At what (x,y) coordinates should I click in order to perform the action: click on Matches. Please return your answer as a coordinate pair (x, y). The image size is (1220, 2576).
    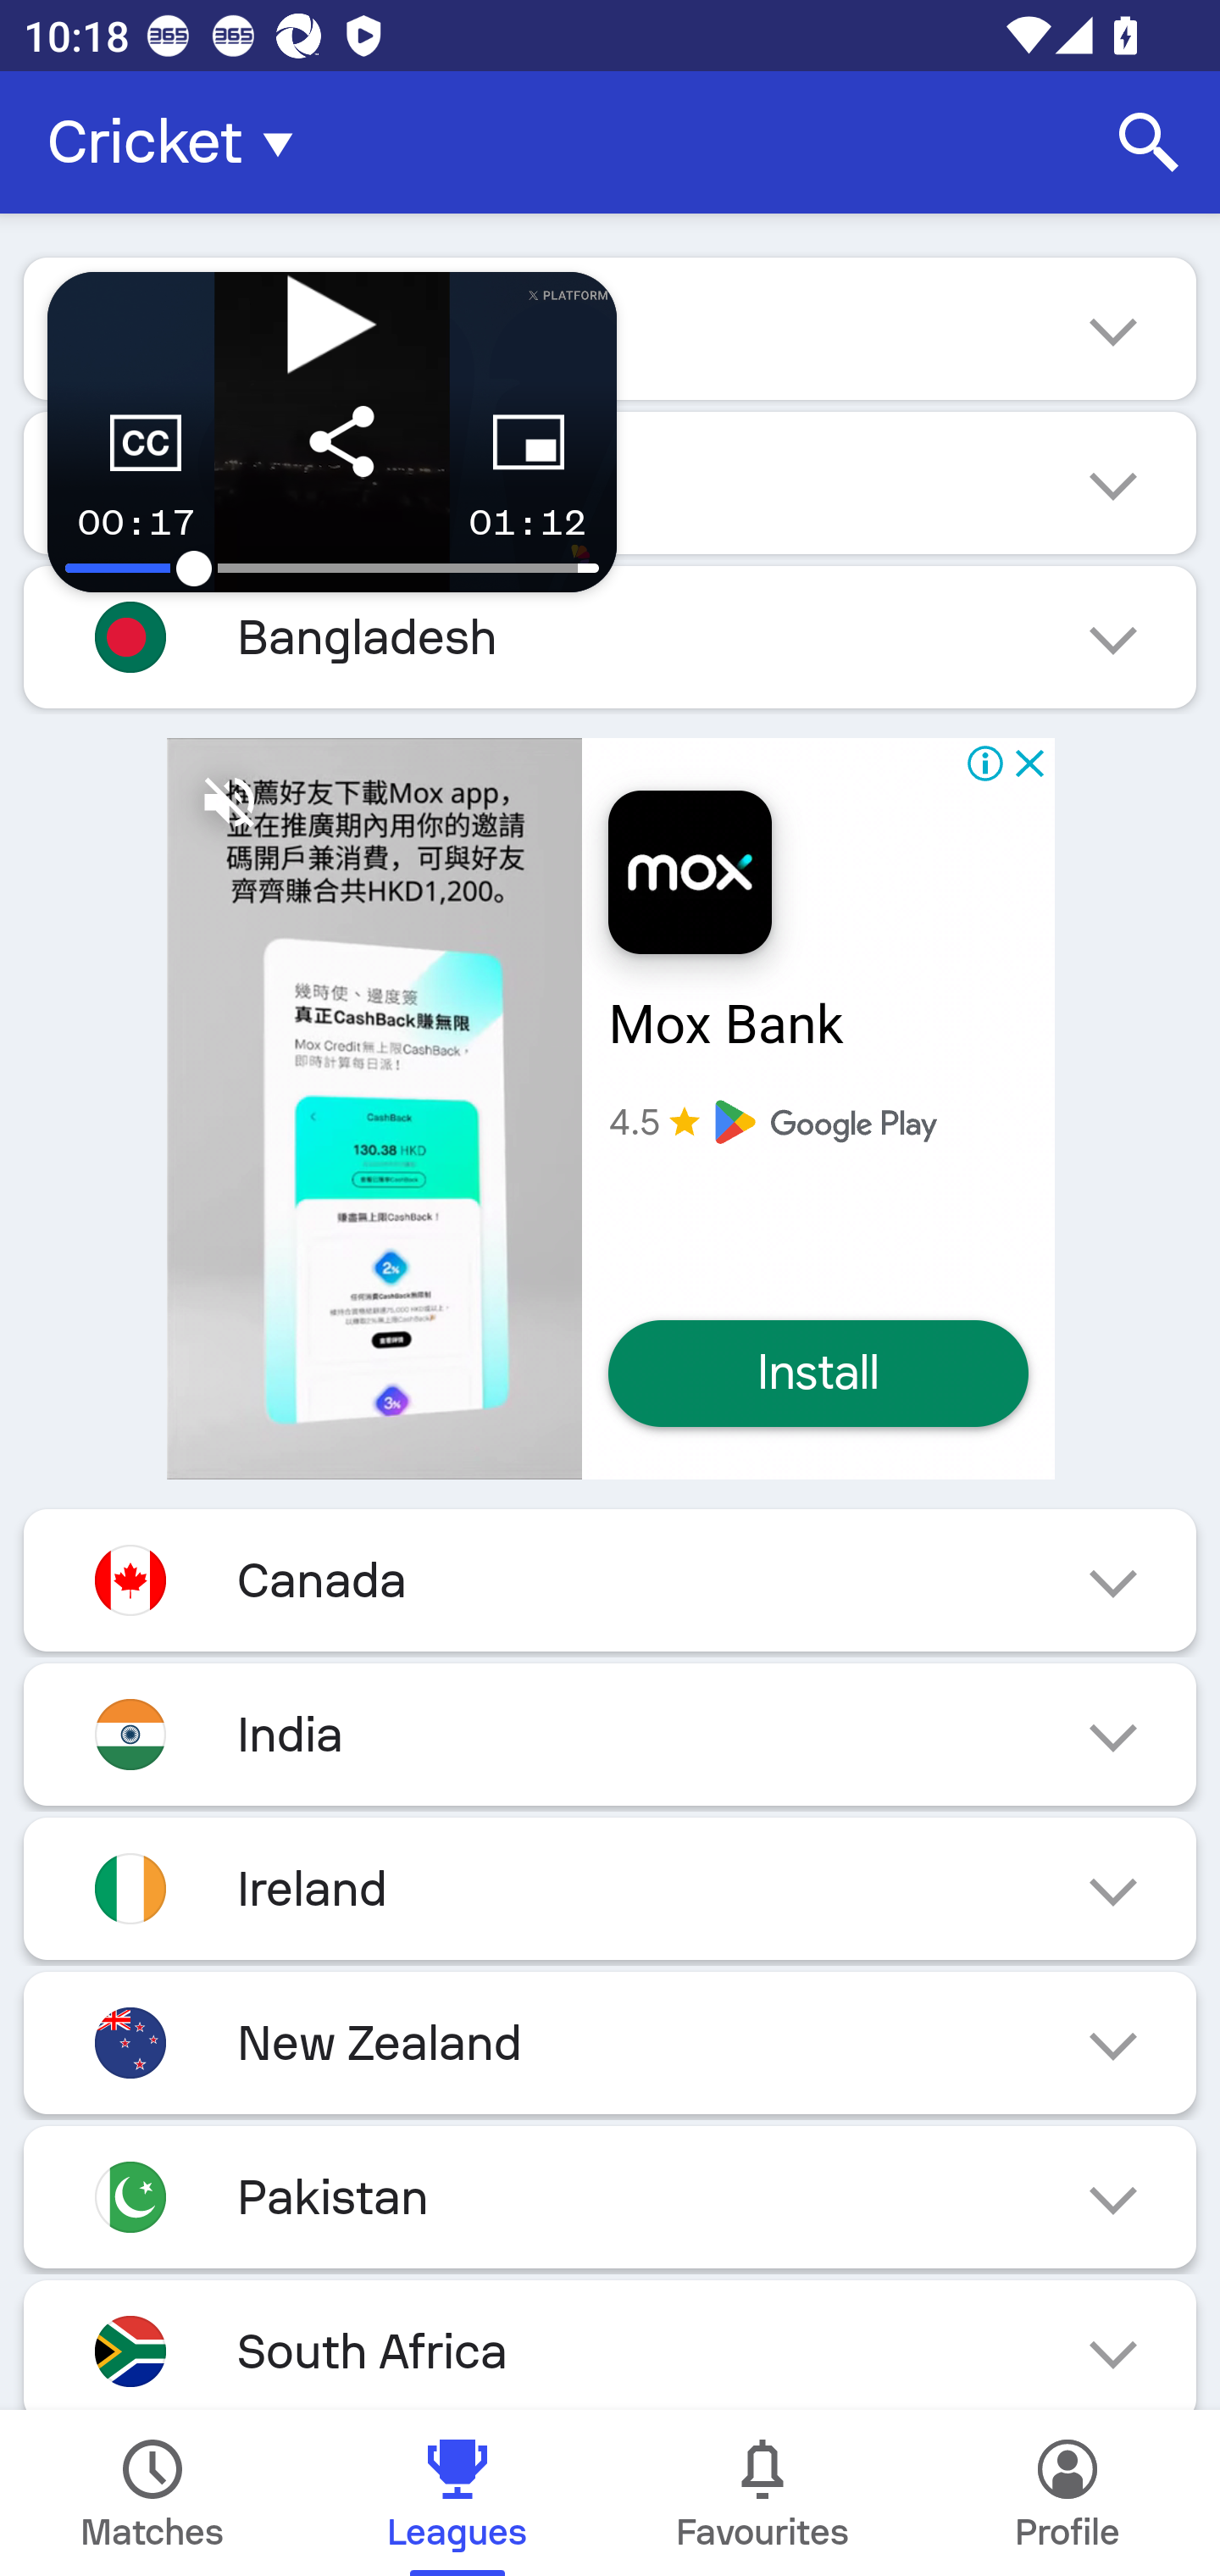
    Looking at the image, I should click on (152, 2493).